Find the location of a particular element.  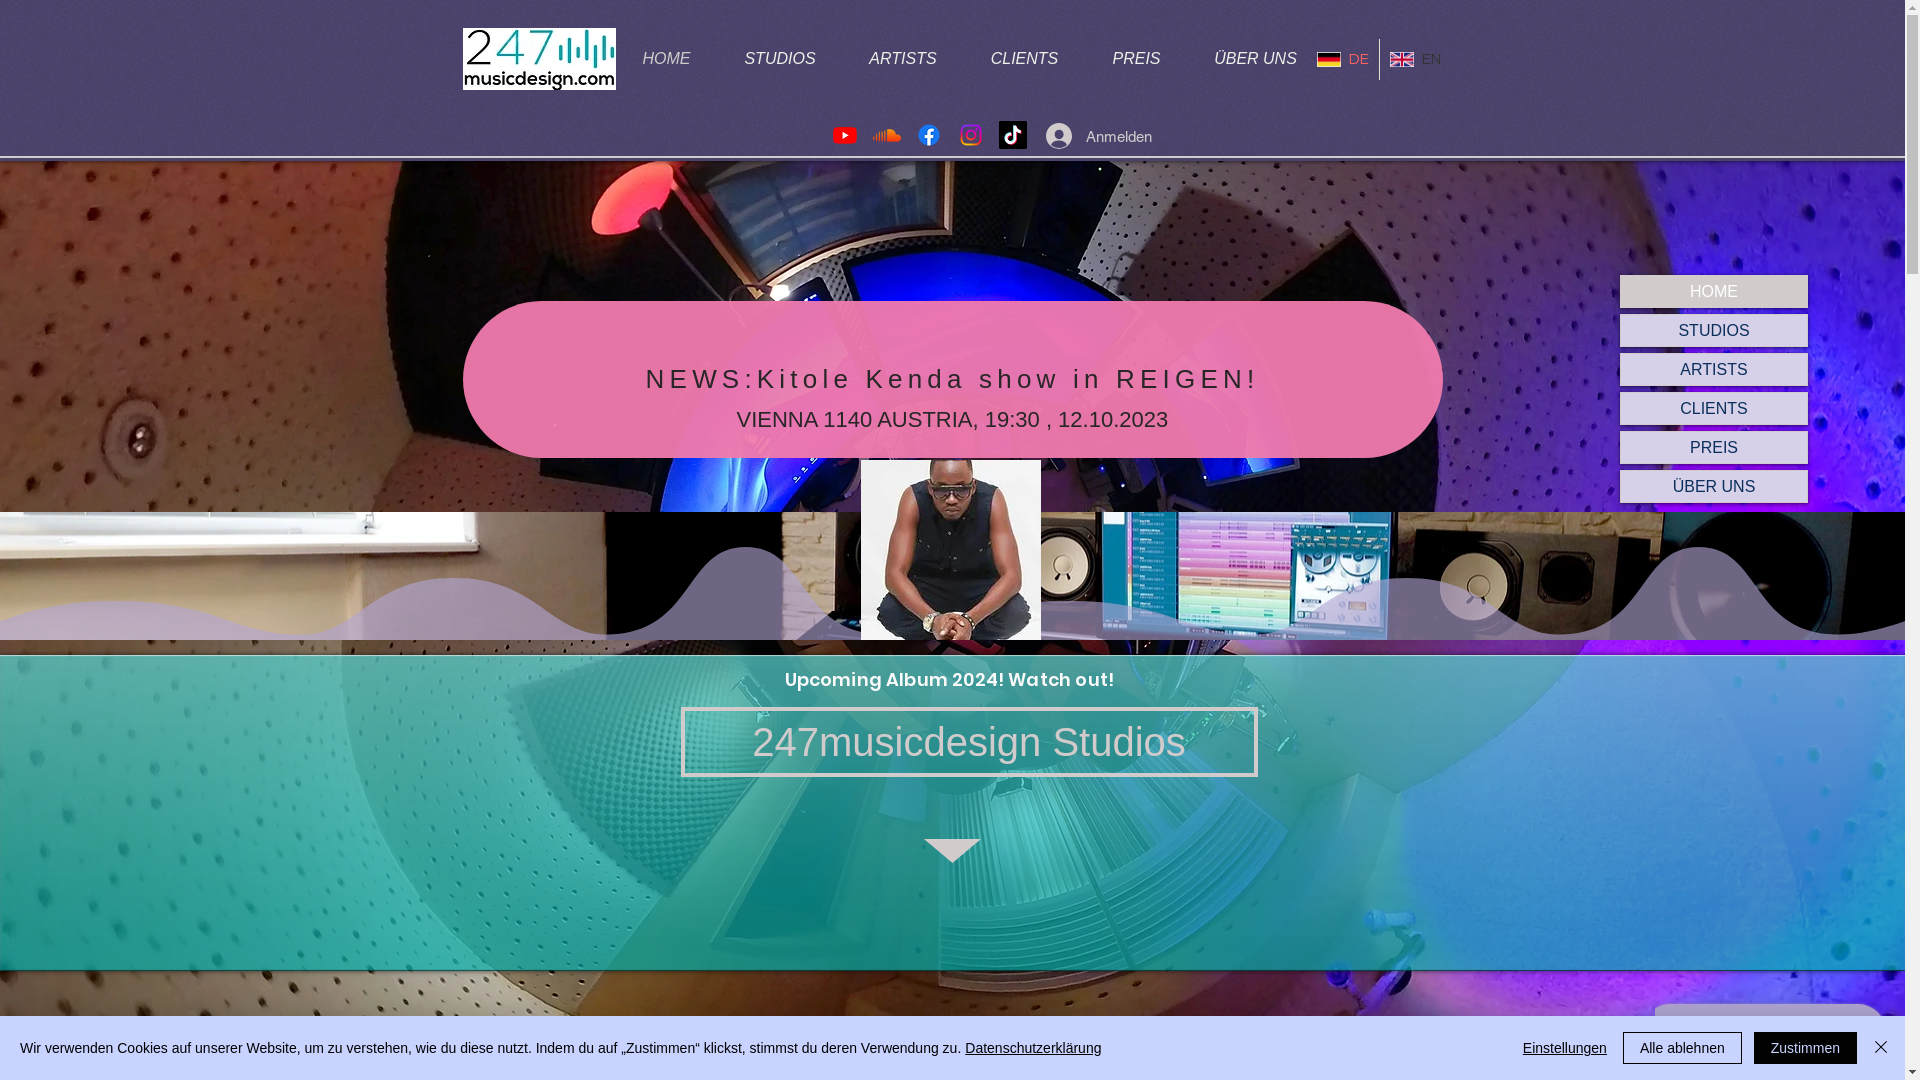

ARTISTS is located at coordinates (1714, 369).